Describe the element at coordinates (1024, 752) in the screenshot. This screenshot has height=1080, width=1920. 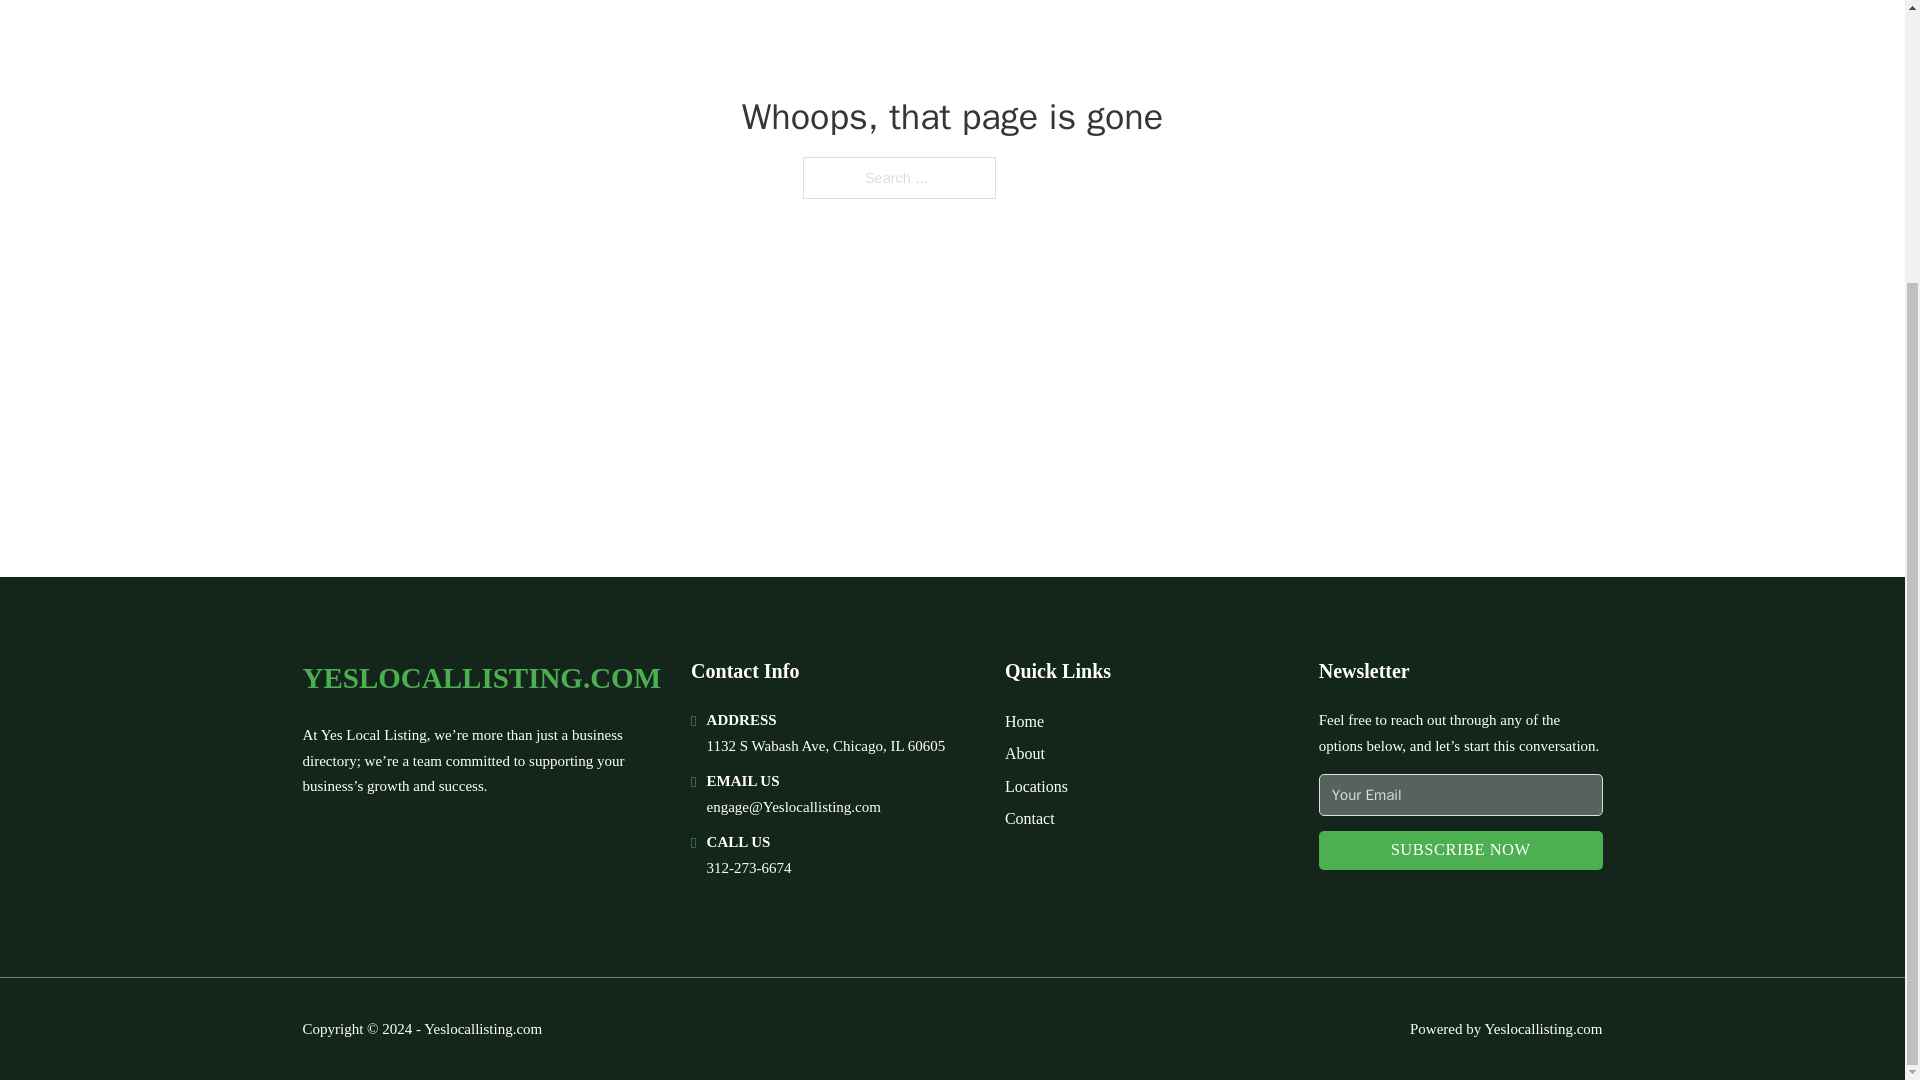
I see `About` at that location.